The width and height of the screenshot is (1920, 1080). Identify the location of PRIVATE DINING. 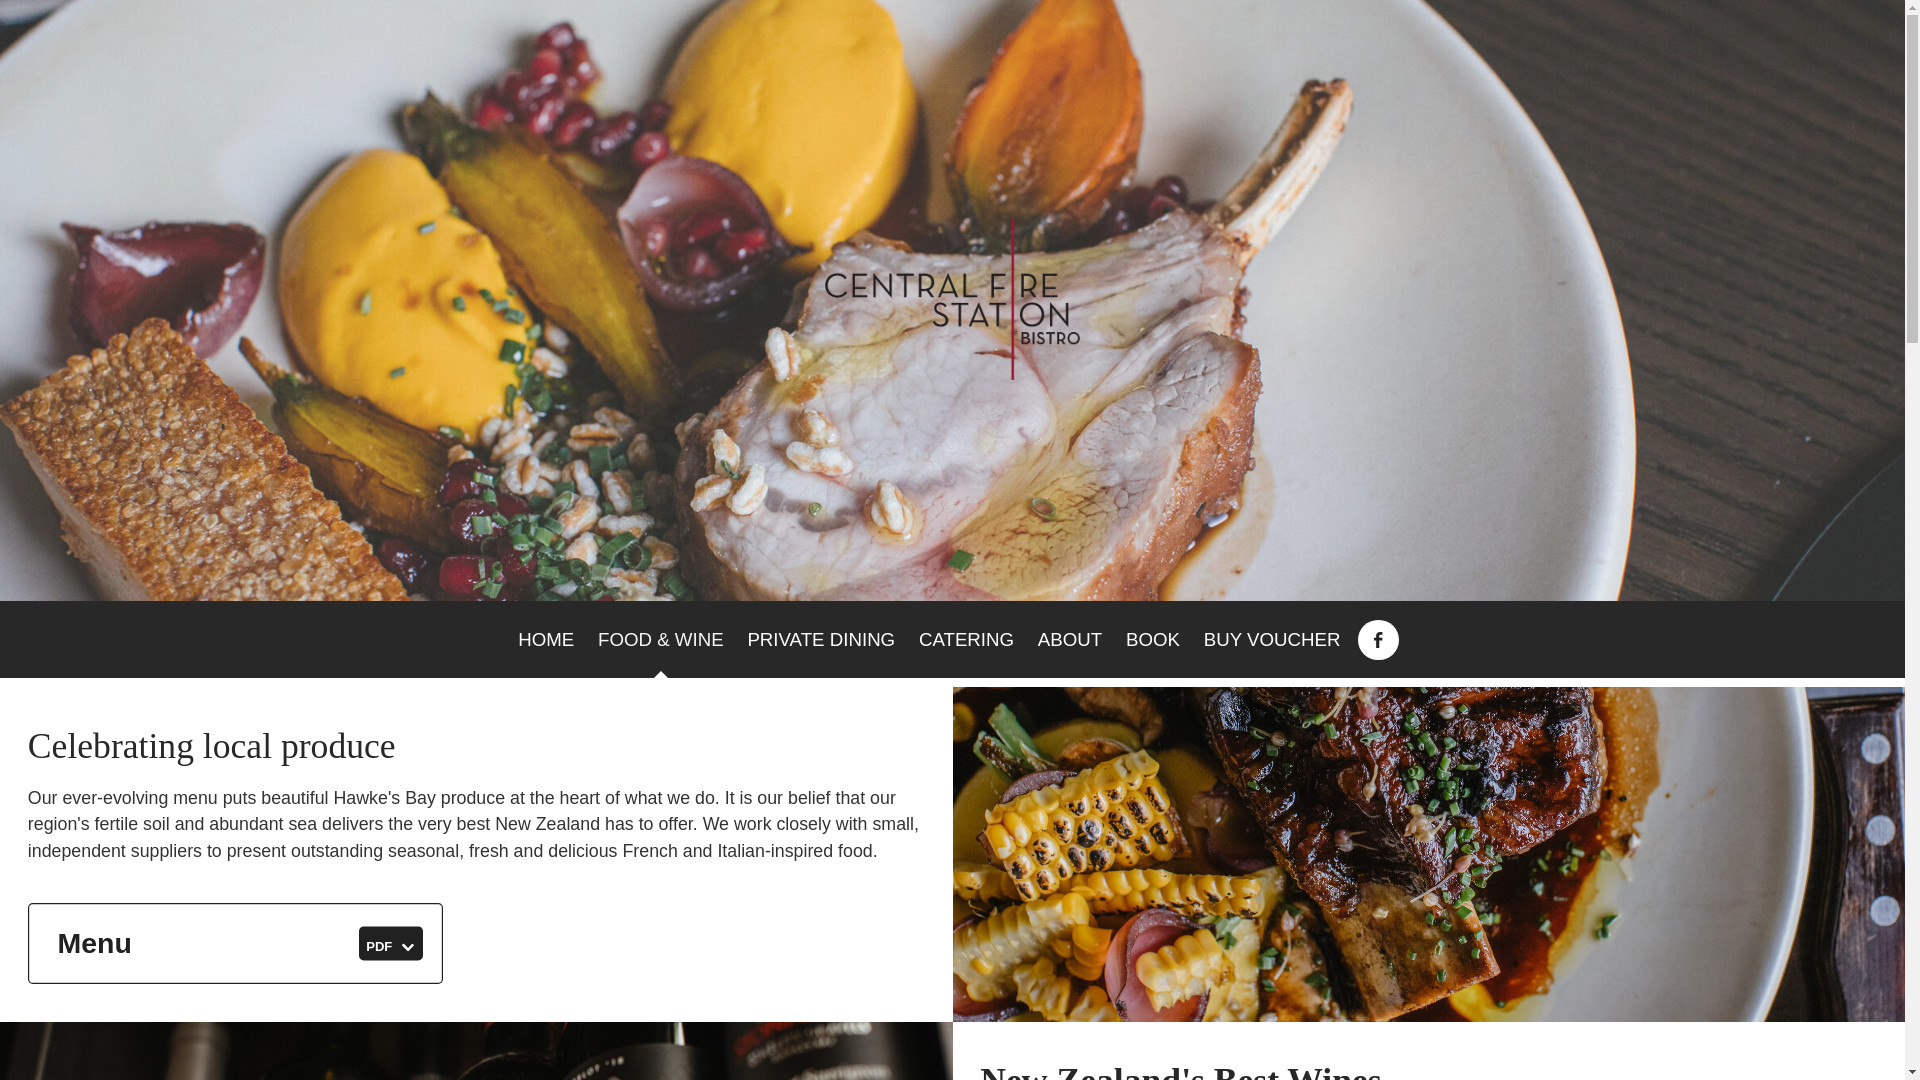
(822, 639).